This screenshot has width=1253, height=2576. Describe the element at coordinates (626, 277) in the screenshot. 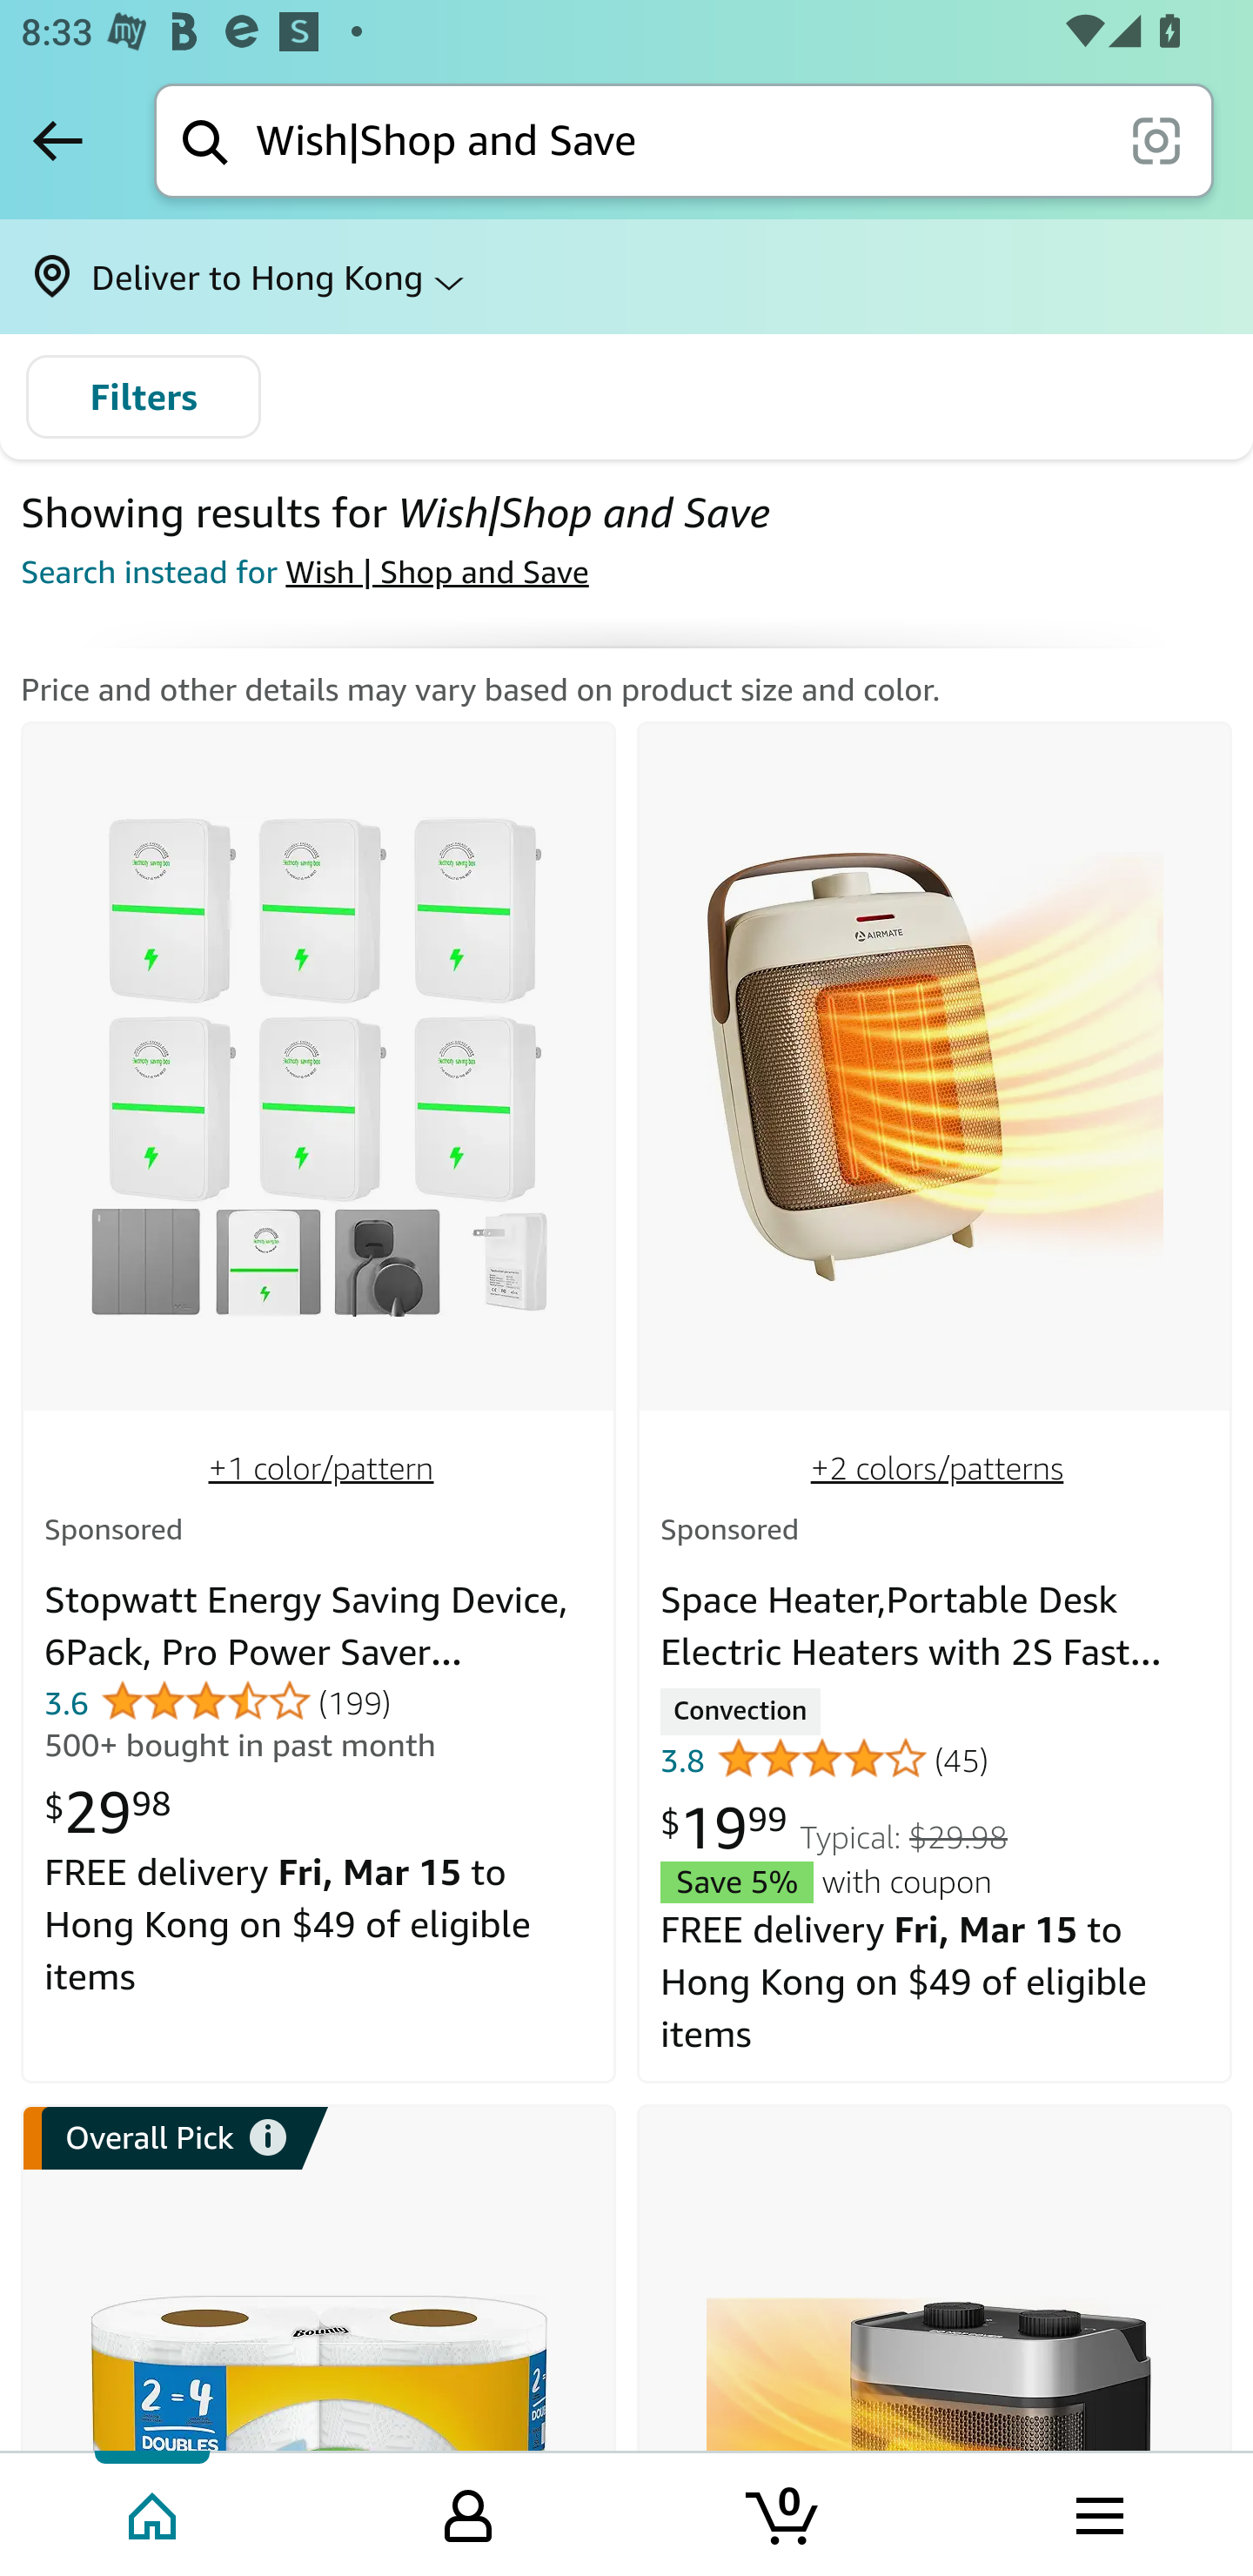

I see `Deliver to Hong Kong ⌵` at that location.